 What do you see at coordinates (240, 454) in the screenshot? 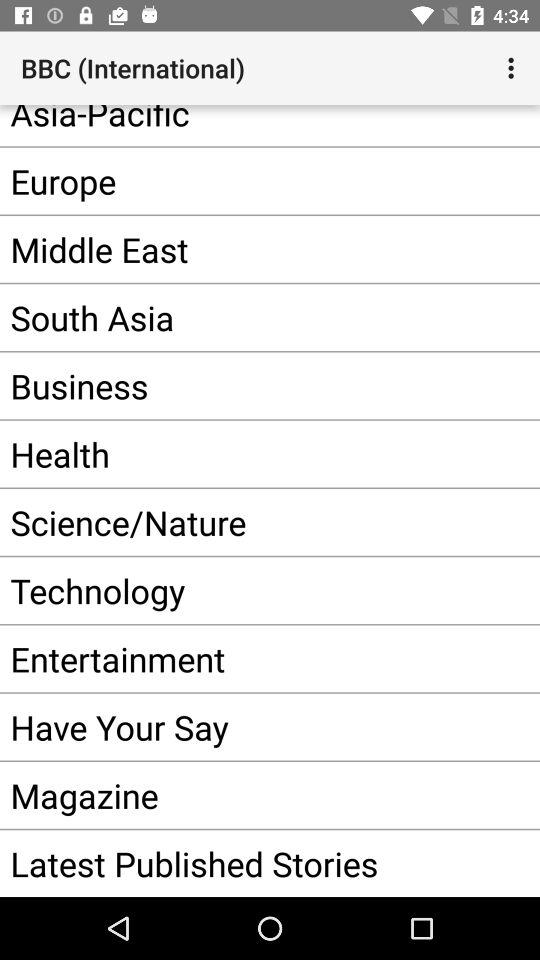
I see `swipe until the health` at bounding box center [240, 454].